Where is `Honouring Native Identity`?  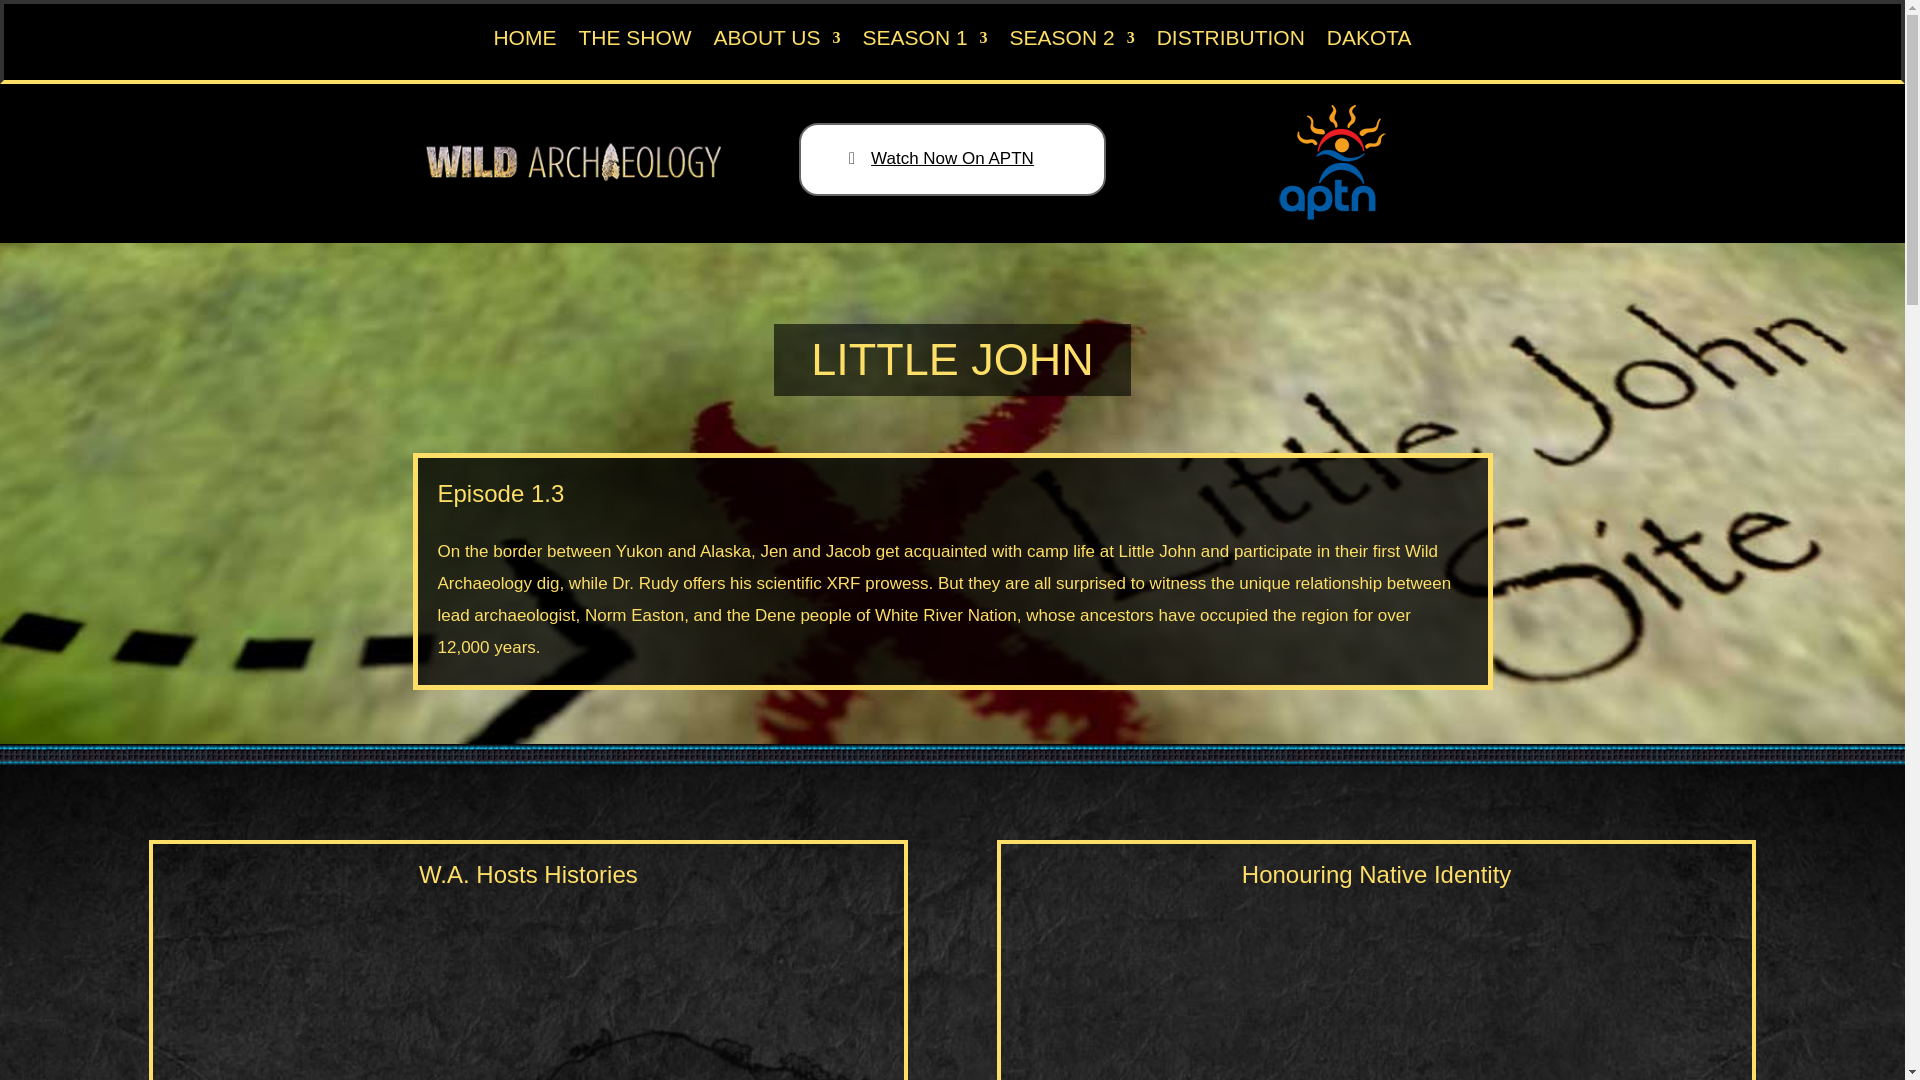 Honouring Native Identity is located at coordinates (1376, 988).